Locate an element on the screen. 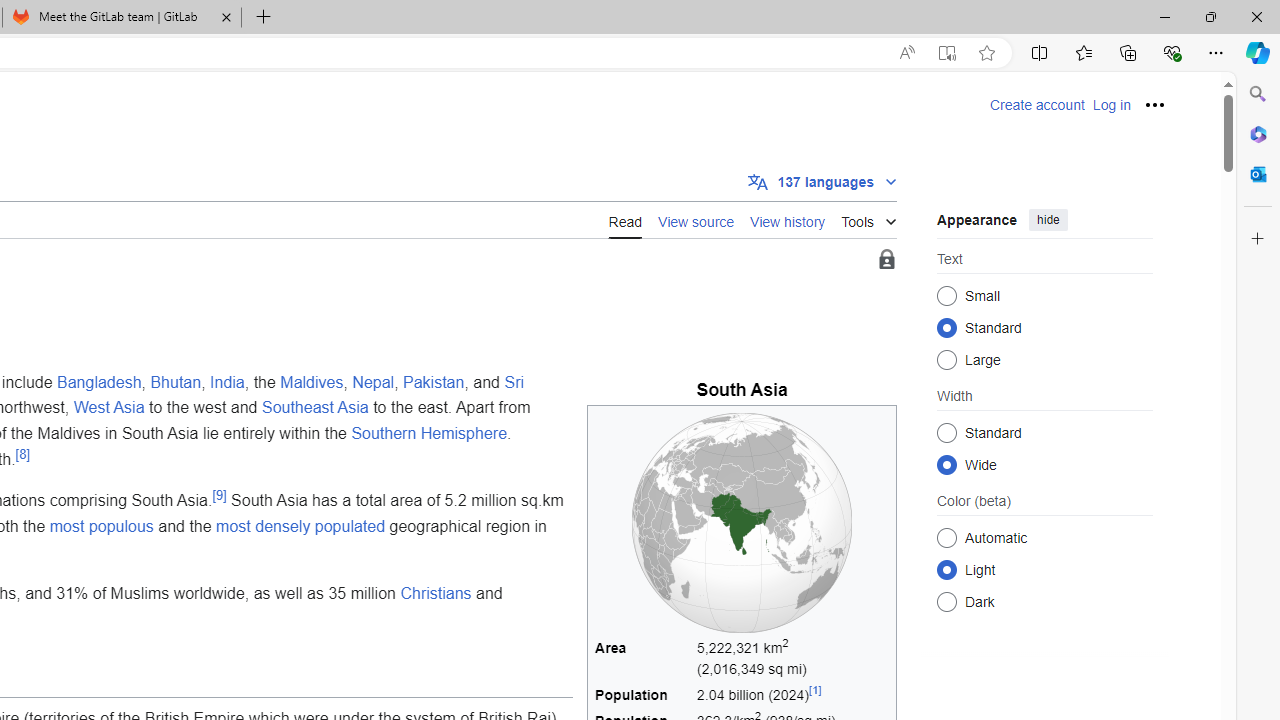  most densely populated is located at coordinates (301, 525).